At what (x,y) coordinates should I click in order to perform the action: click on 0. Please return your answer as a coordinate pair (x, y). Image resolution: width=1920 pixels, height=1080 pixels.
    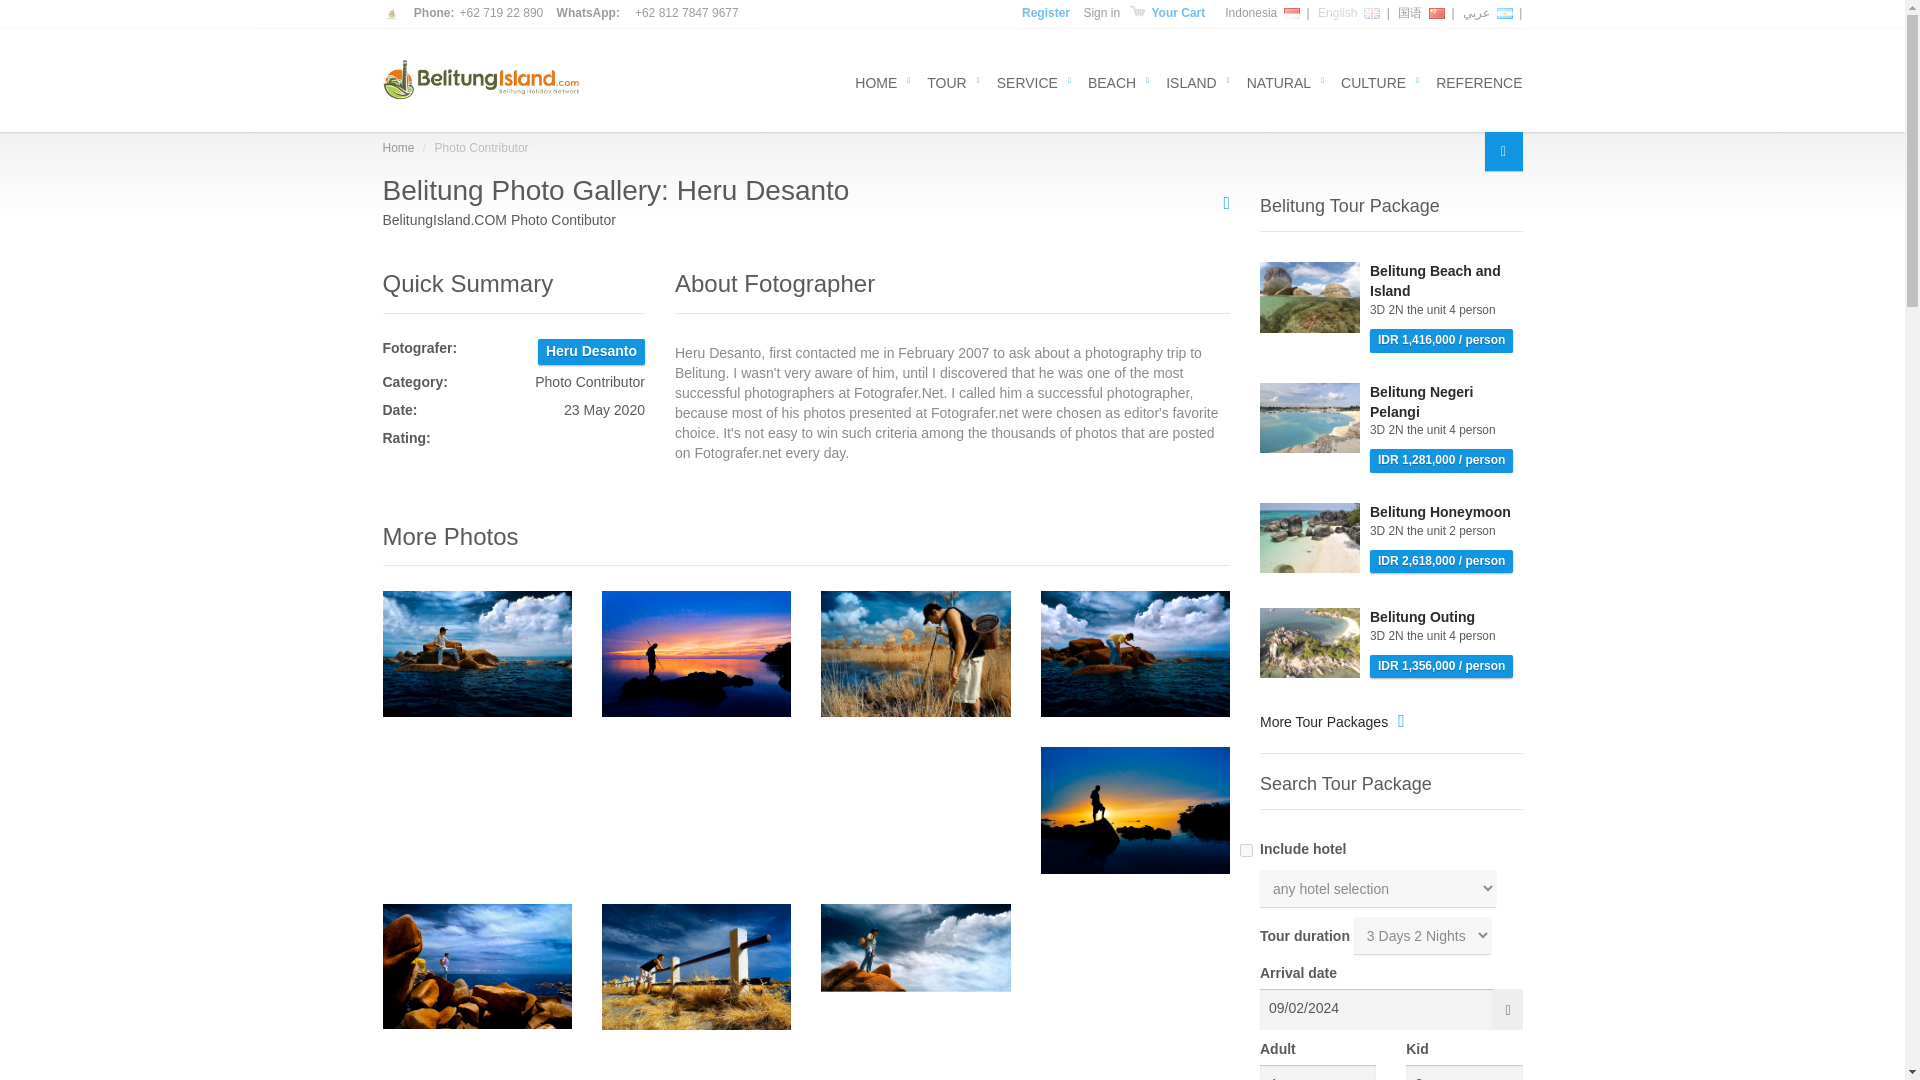
    Looking at the image, I should click on (1464, 1072).